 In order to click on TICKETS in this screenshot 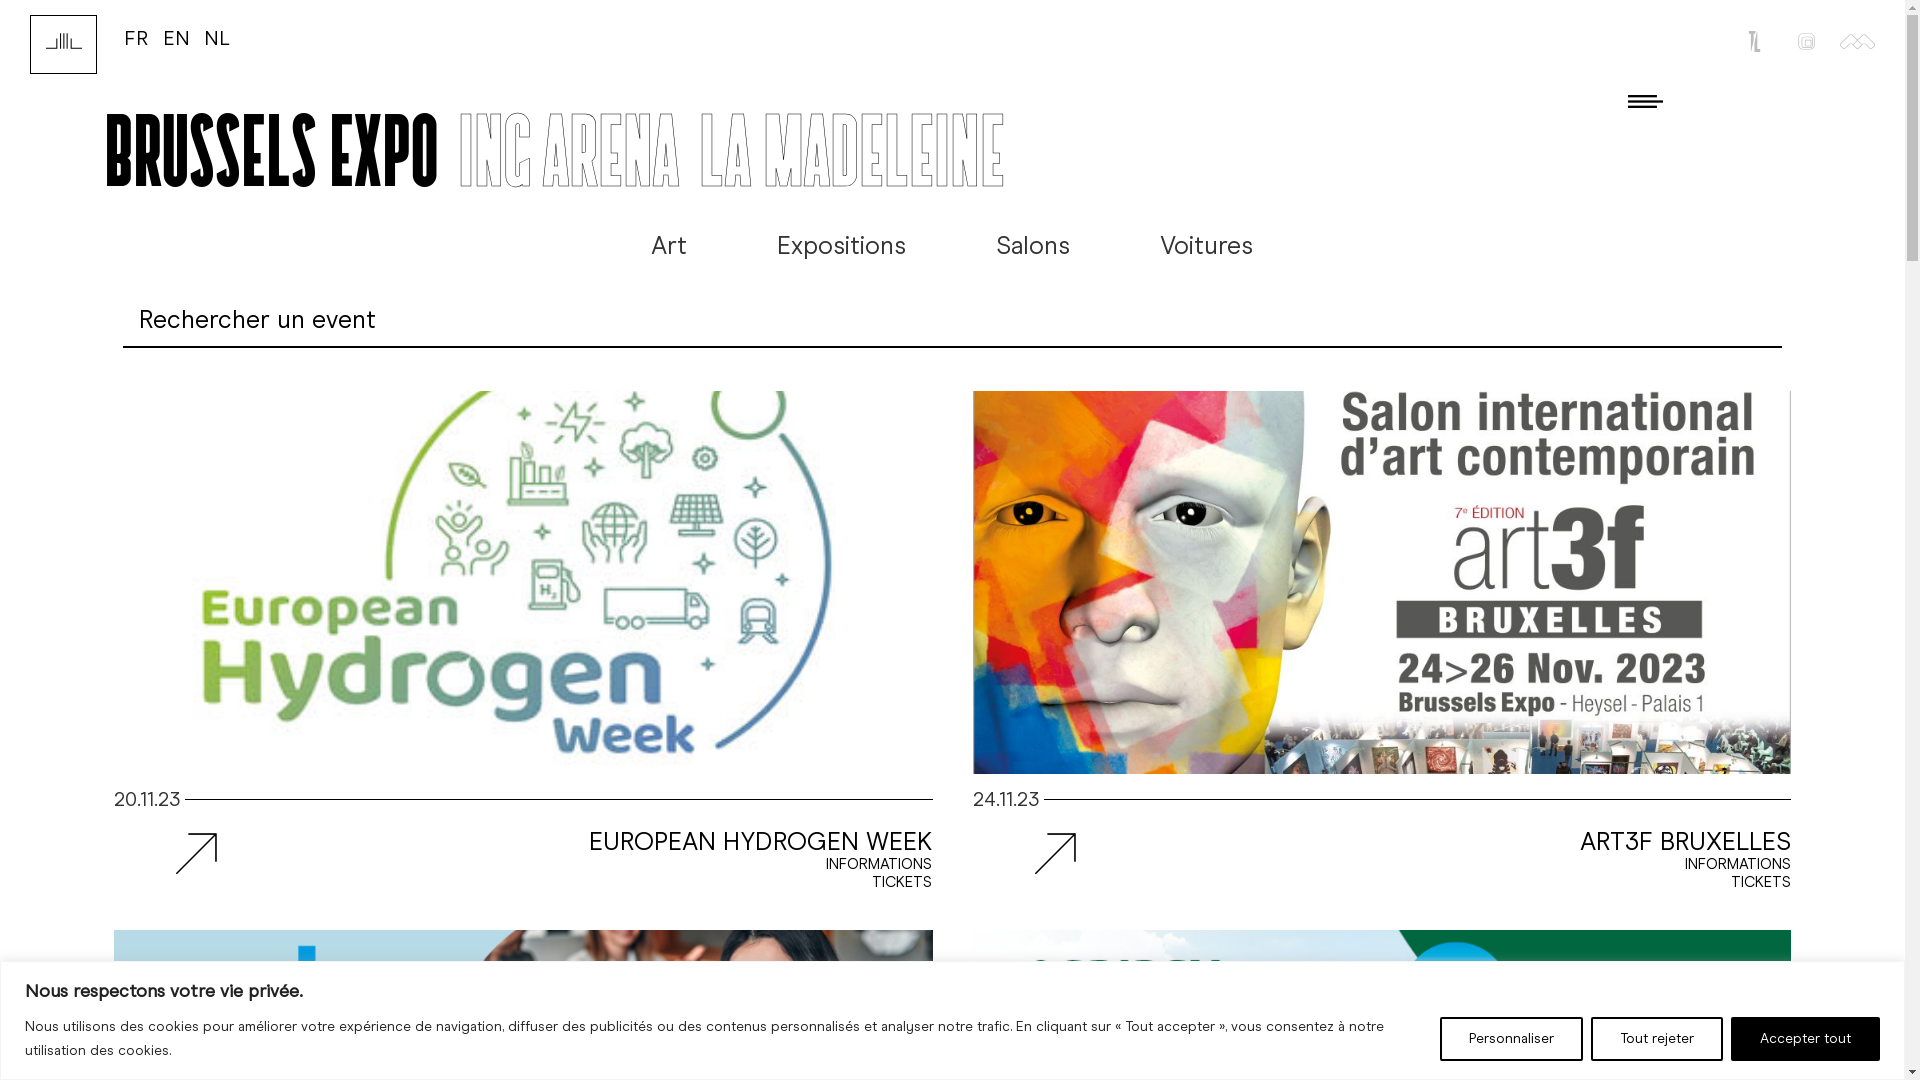, I will do `click(902, 882)`.